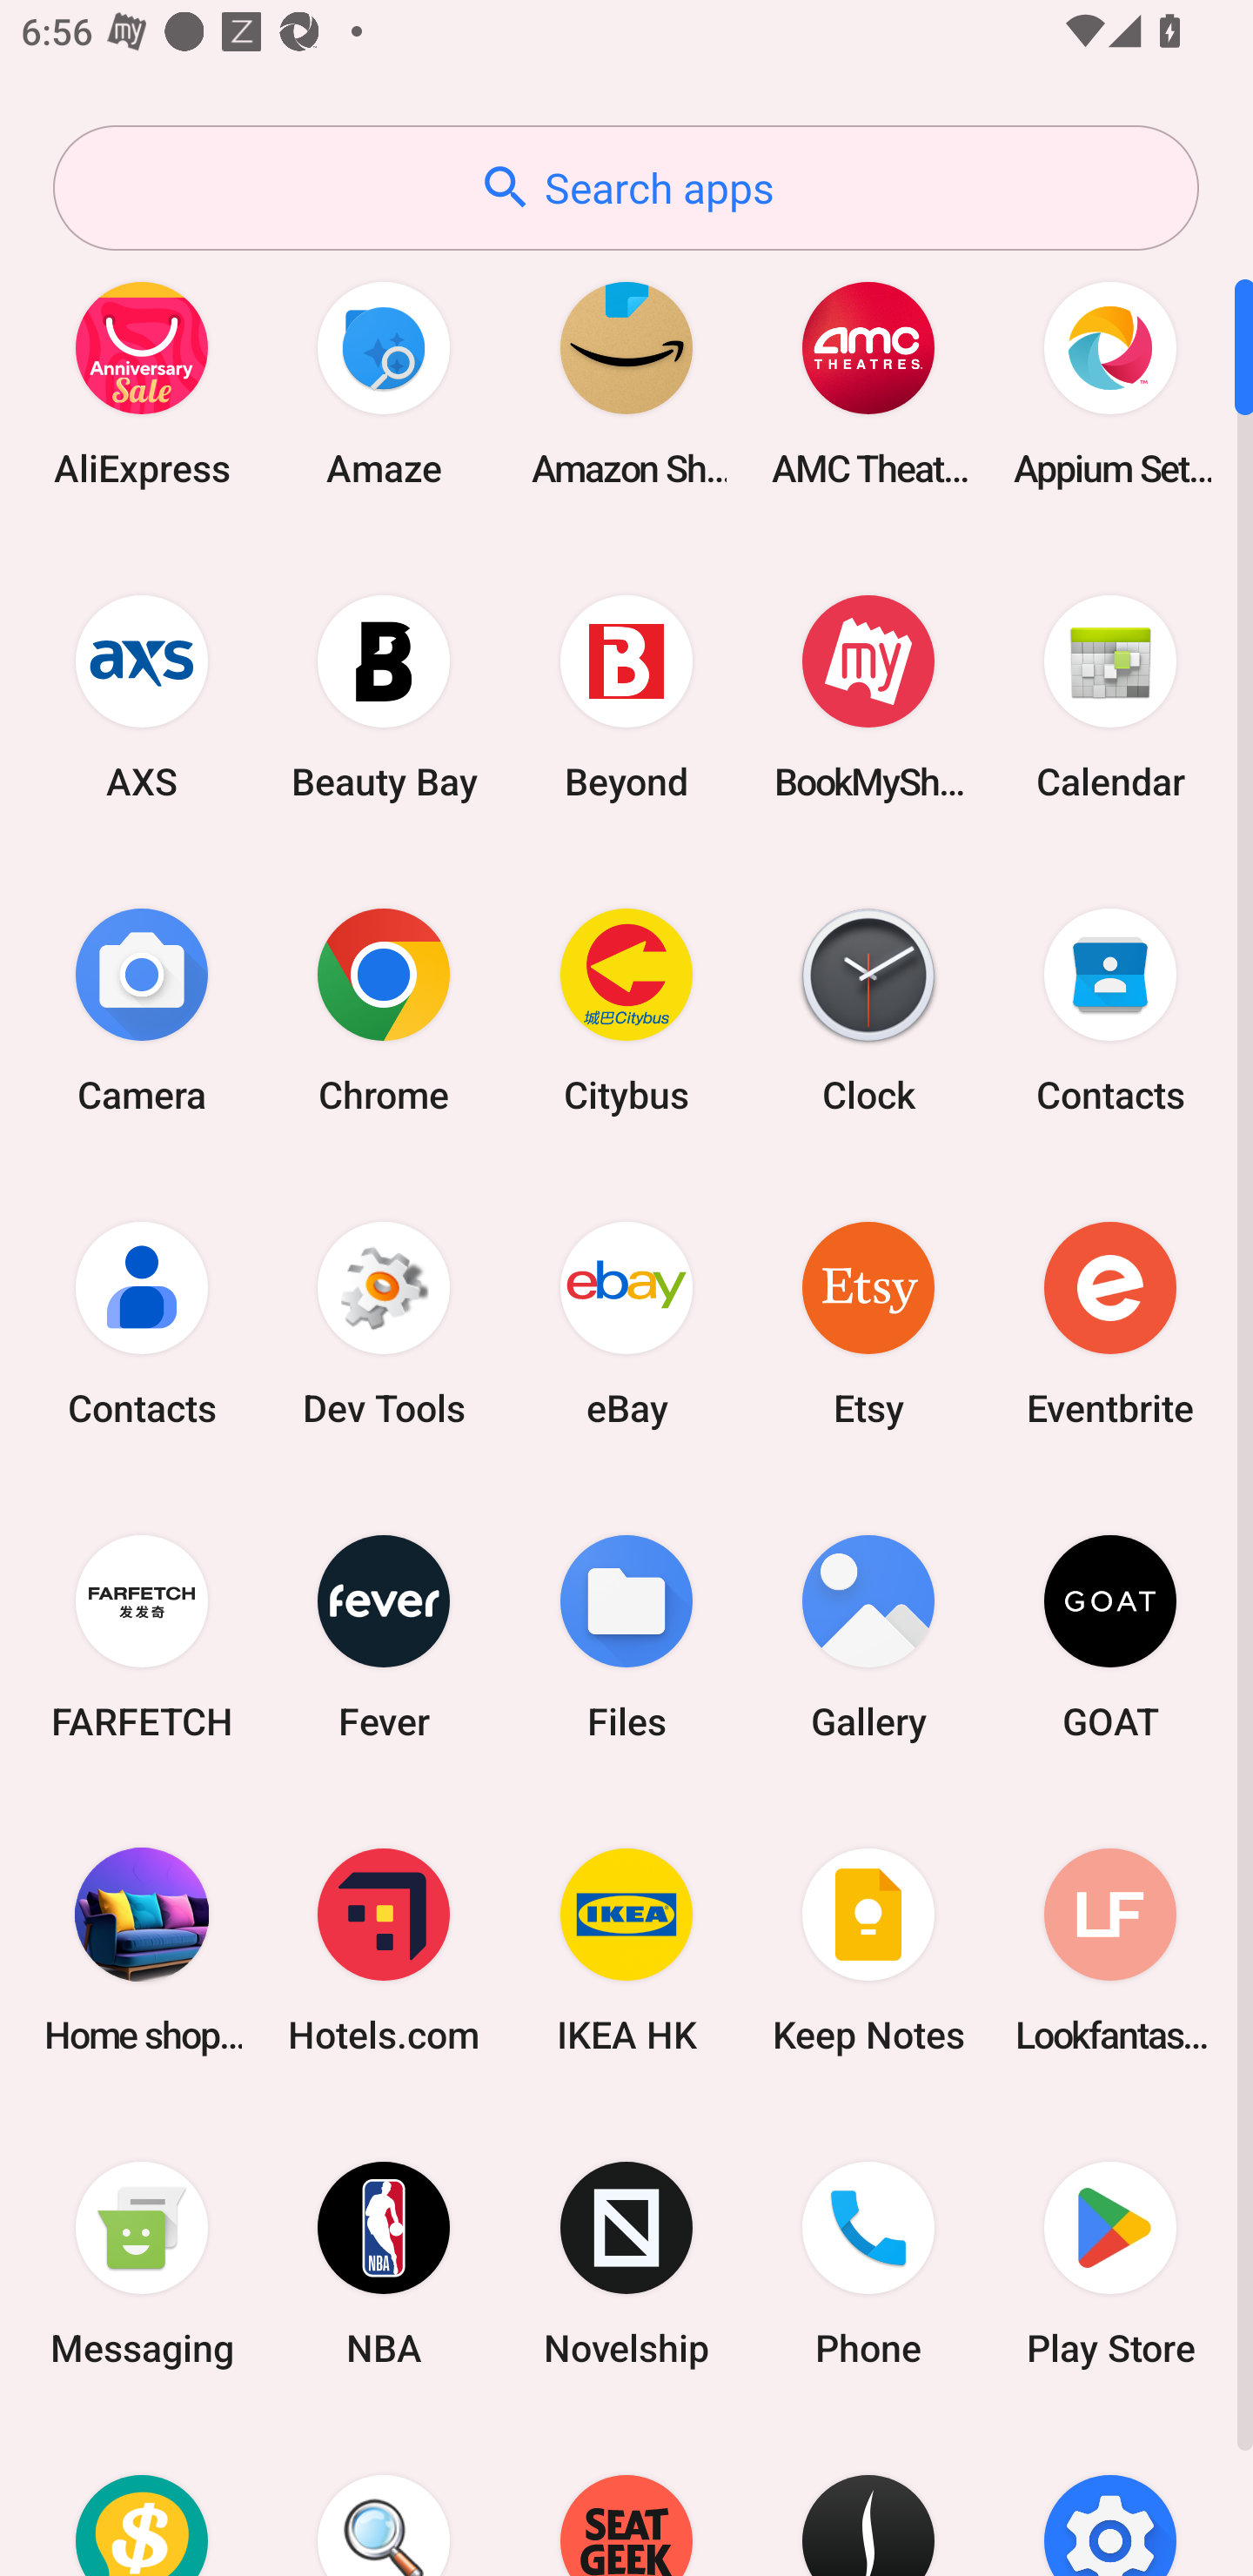 Image resolution: width=1253 pixels, height=2576 pixels. What do you see at coordinates (1110, 1010) in the screenshot?
I see `Contacts` at bounding box center [1110, 1010].